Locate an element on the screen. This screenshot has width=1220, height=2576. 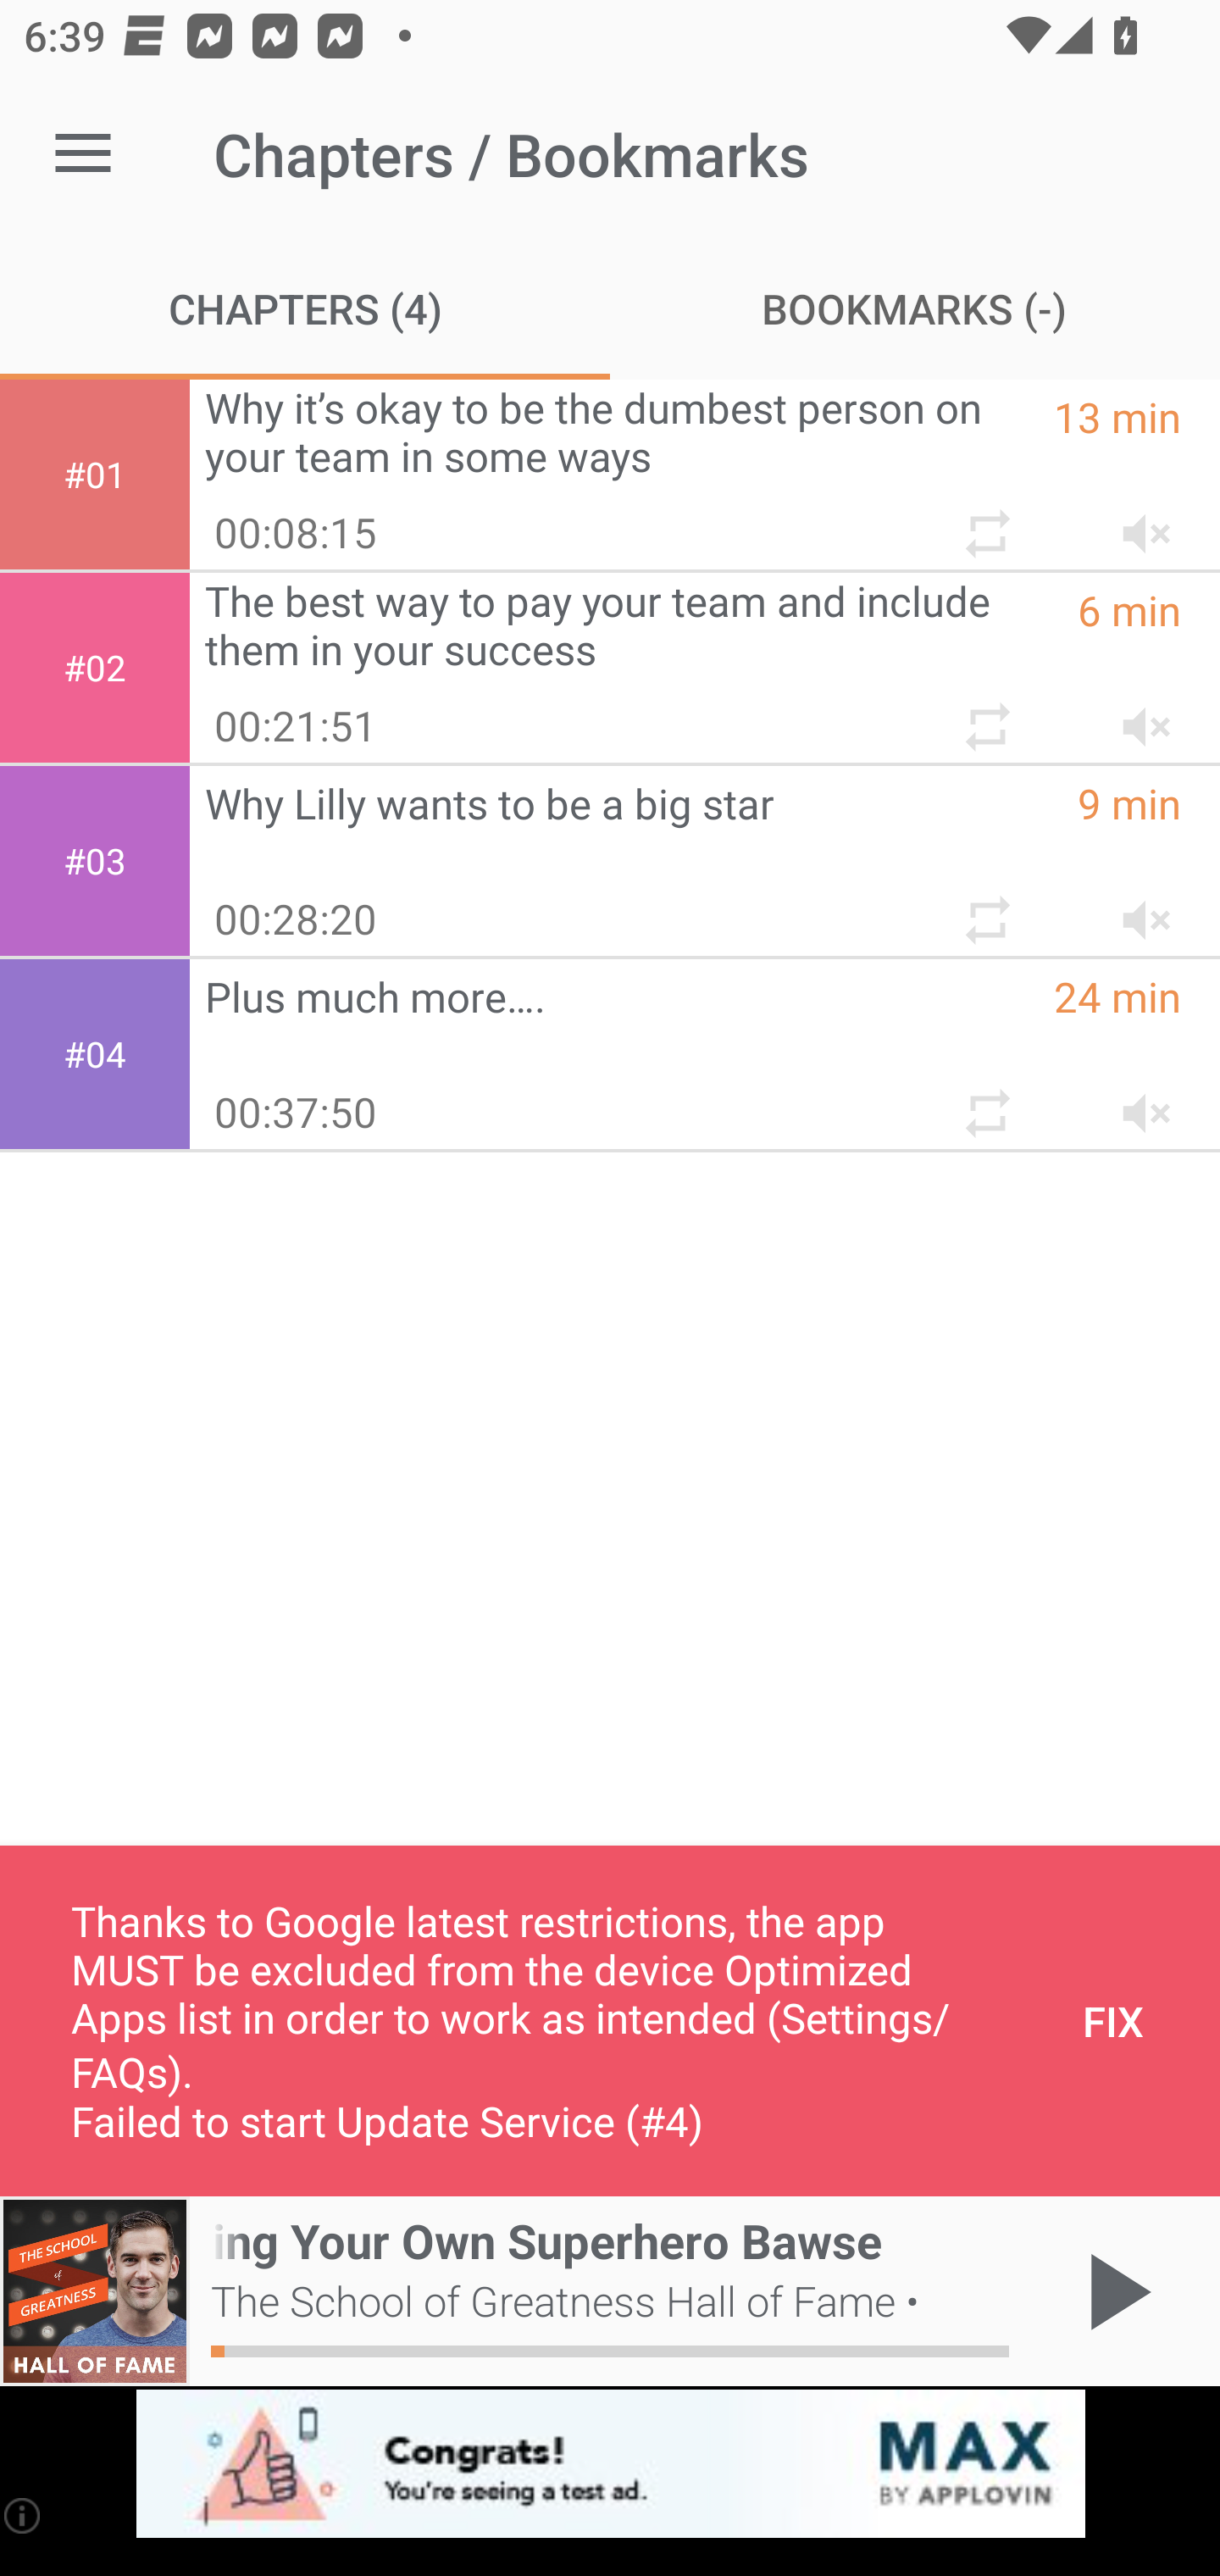
(i) is located at coordinates (24, 2515).